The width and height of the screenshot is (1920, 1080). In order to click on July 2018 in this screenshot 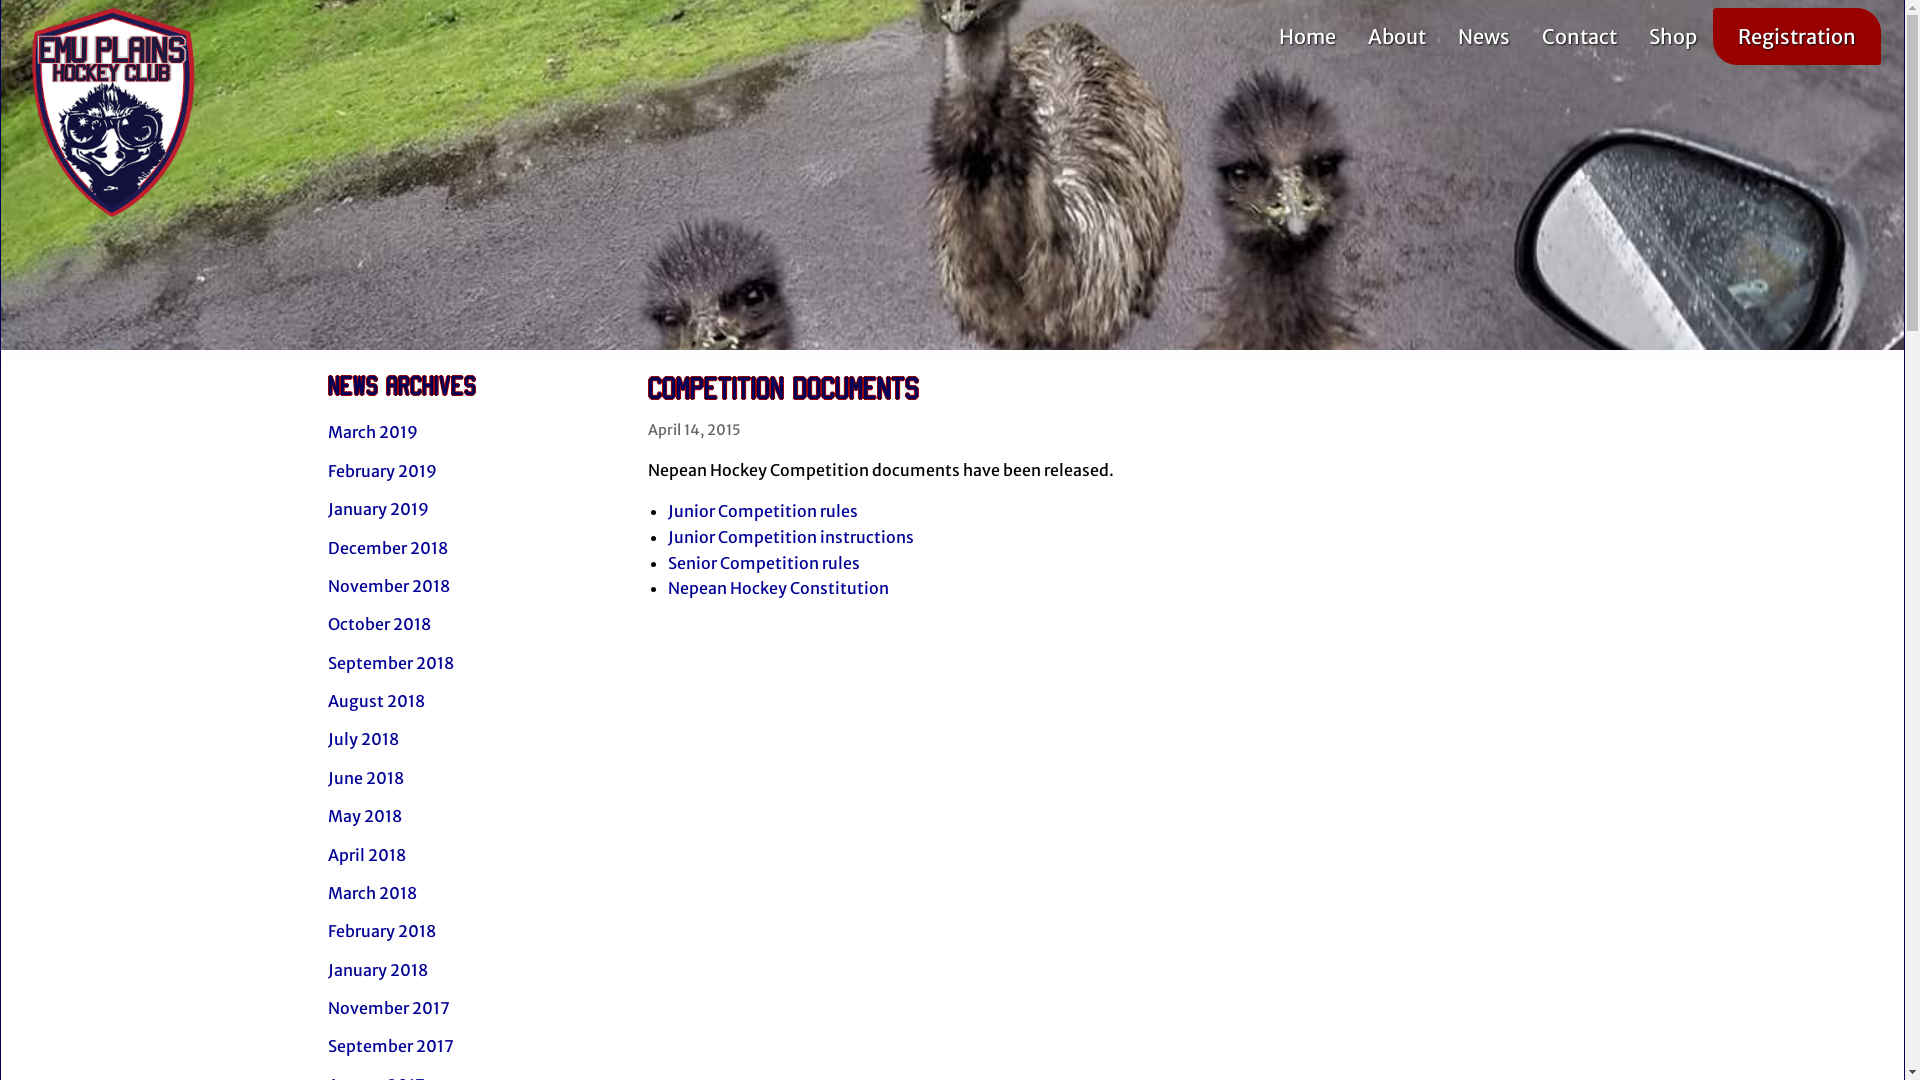, I will do `click(473, 739)`.